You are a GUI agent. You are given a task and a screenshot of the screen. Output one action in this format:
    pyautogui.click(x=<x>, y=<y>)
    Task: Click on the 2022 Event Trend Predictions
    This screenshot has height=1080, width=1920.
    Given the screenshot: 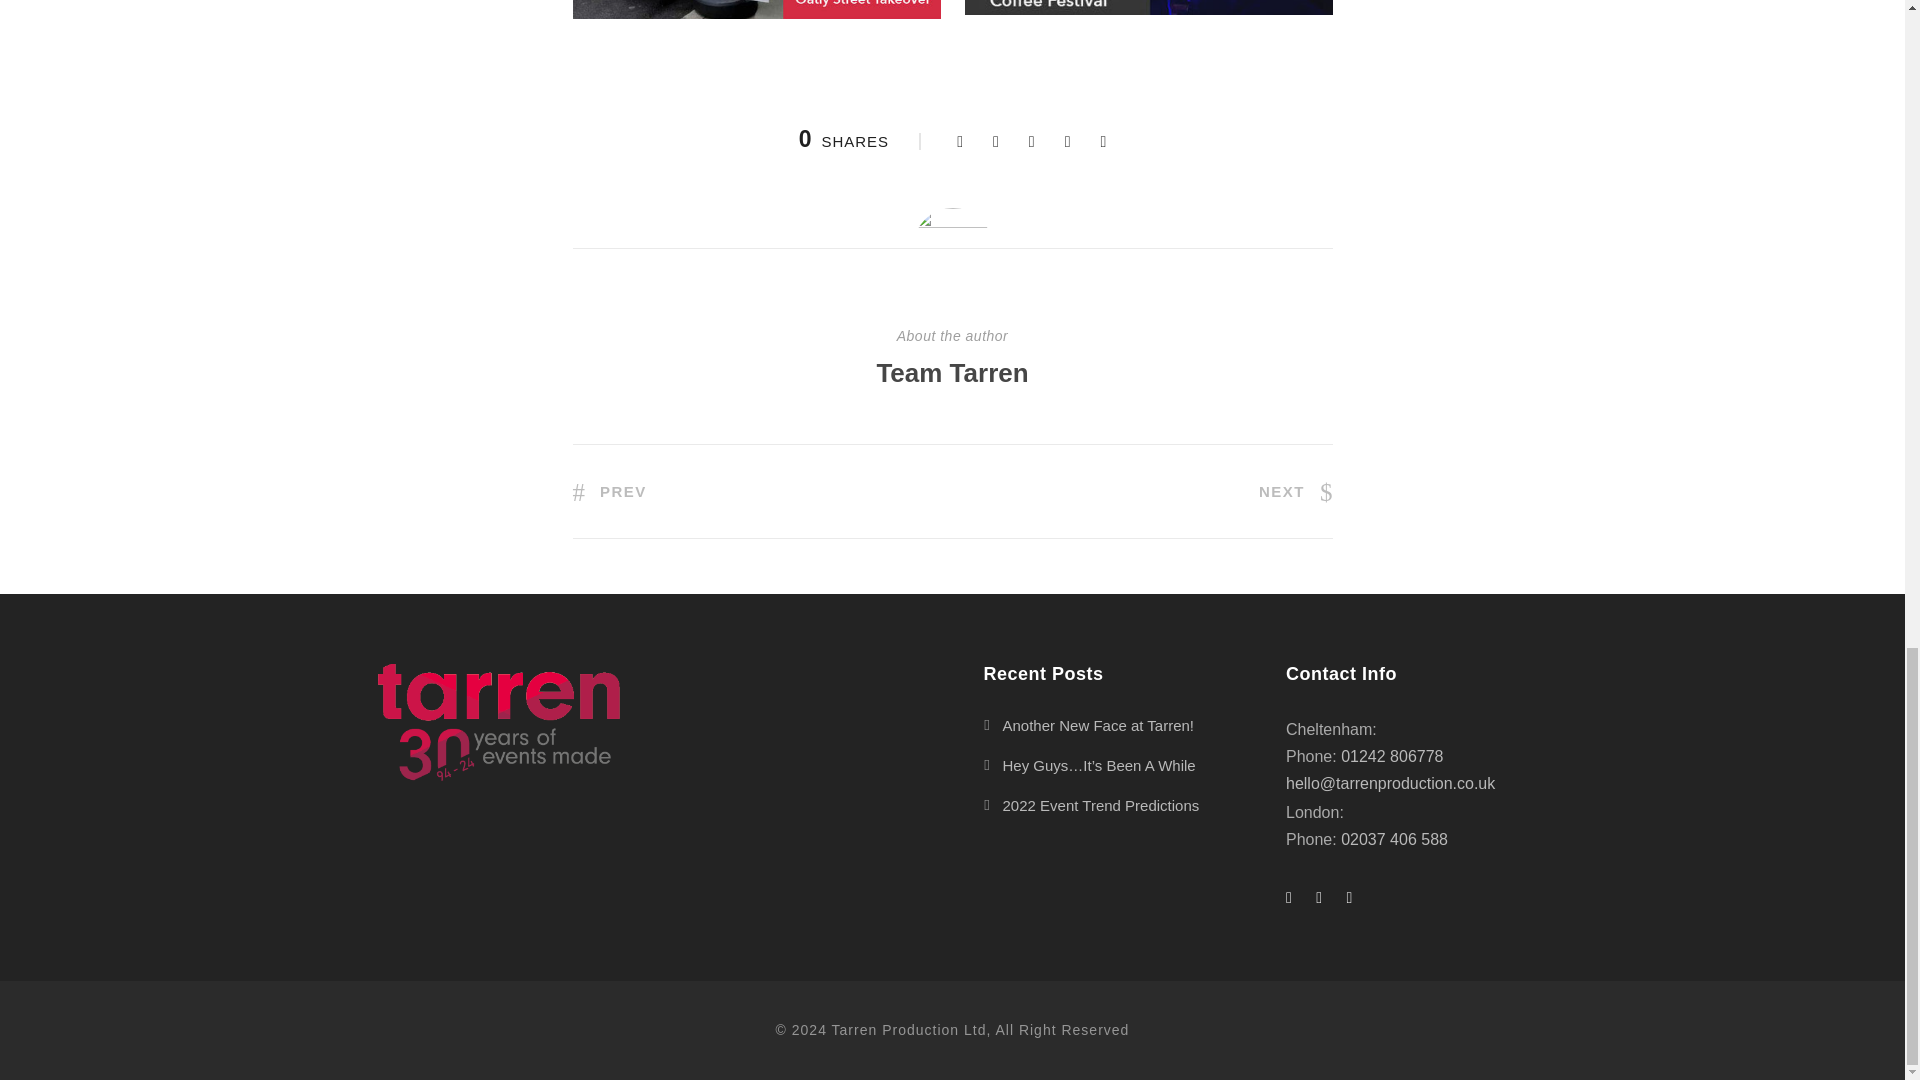 What is the action you would take?
    pyautogui.click(x=1100, y=806)
    